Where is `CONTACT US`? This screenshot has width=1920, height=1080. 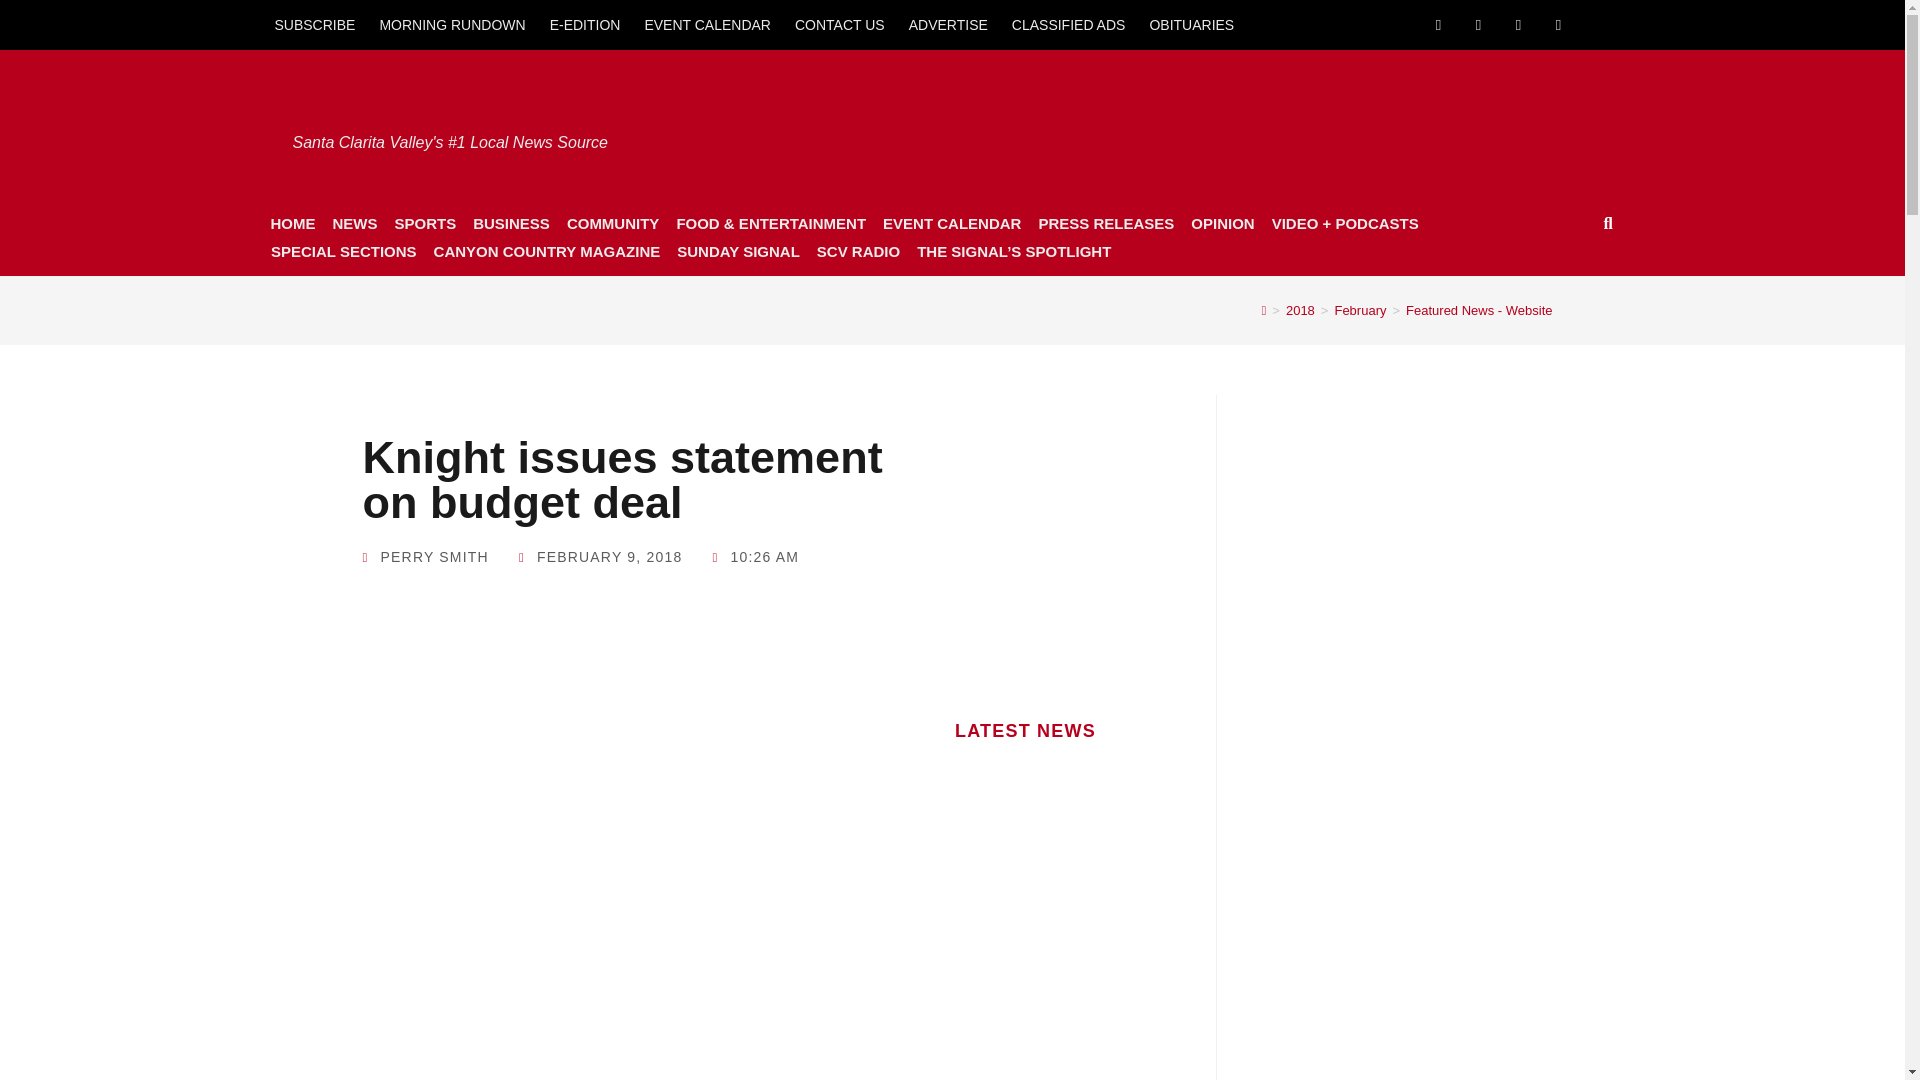 CONTACT US is located at coordinates (840, 24).